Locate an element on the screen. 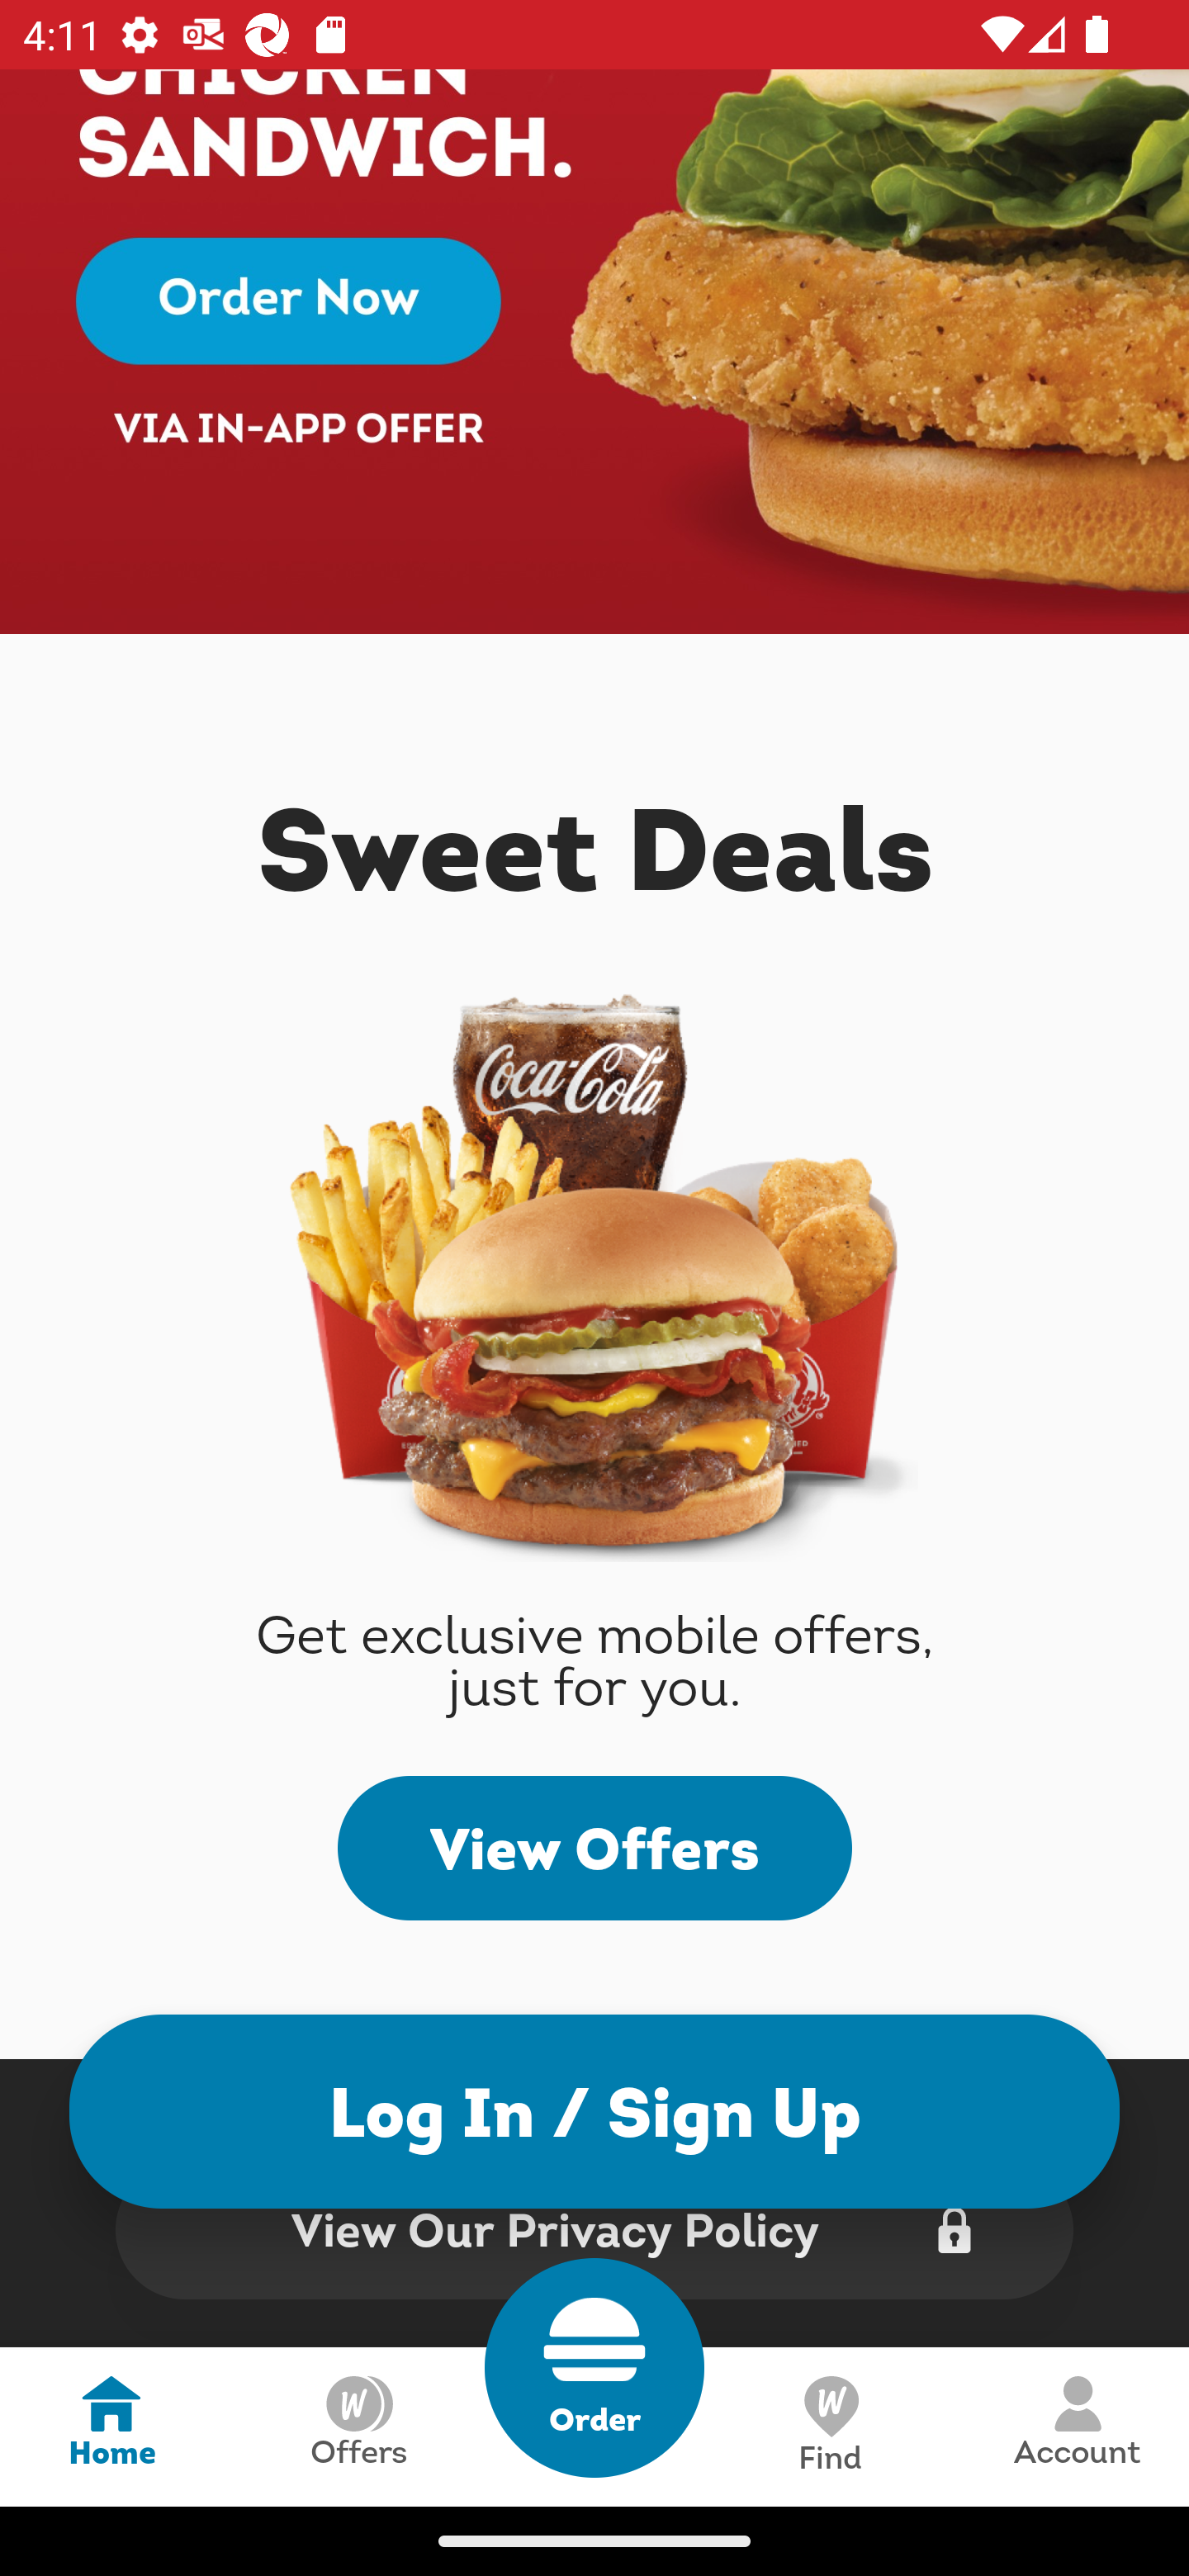  Account,5 of 5 Account is located at coordinates (1077, 2426).